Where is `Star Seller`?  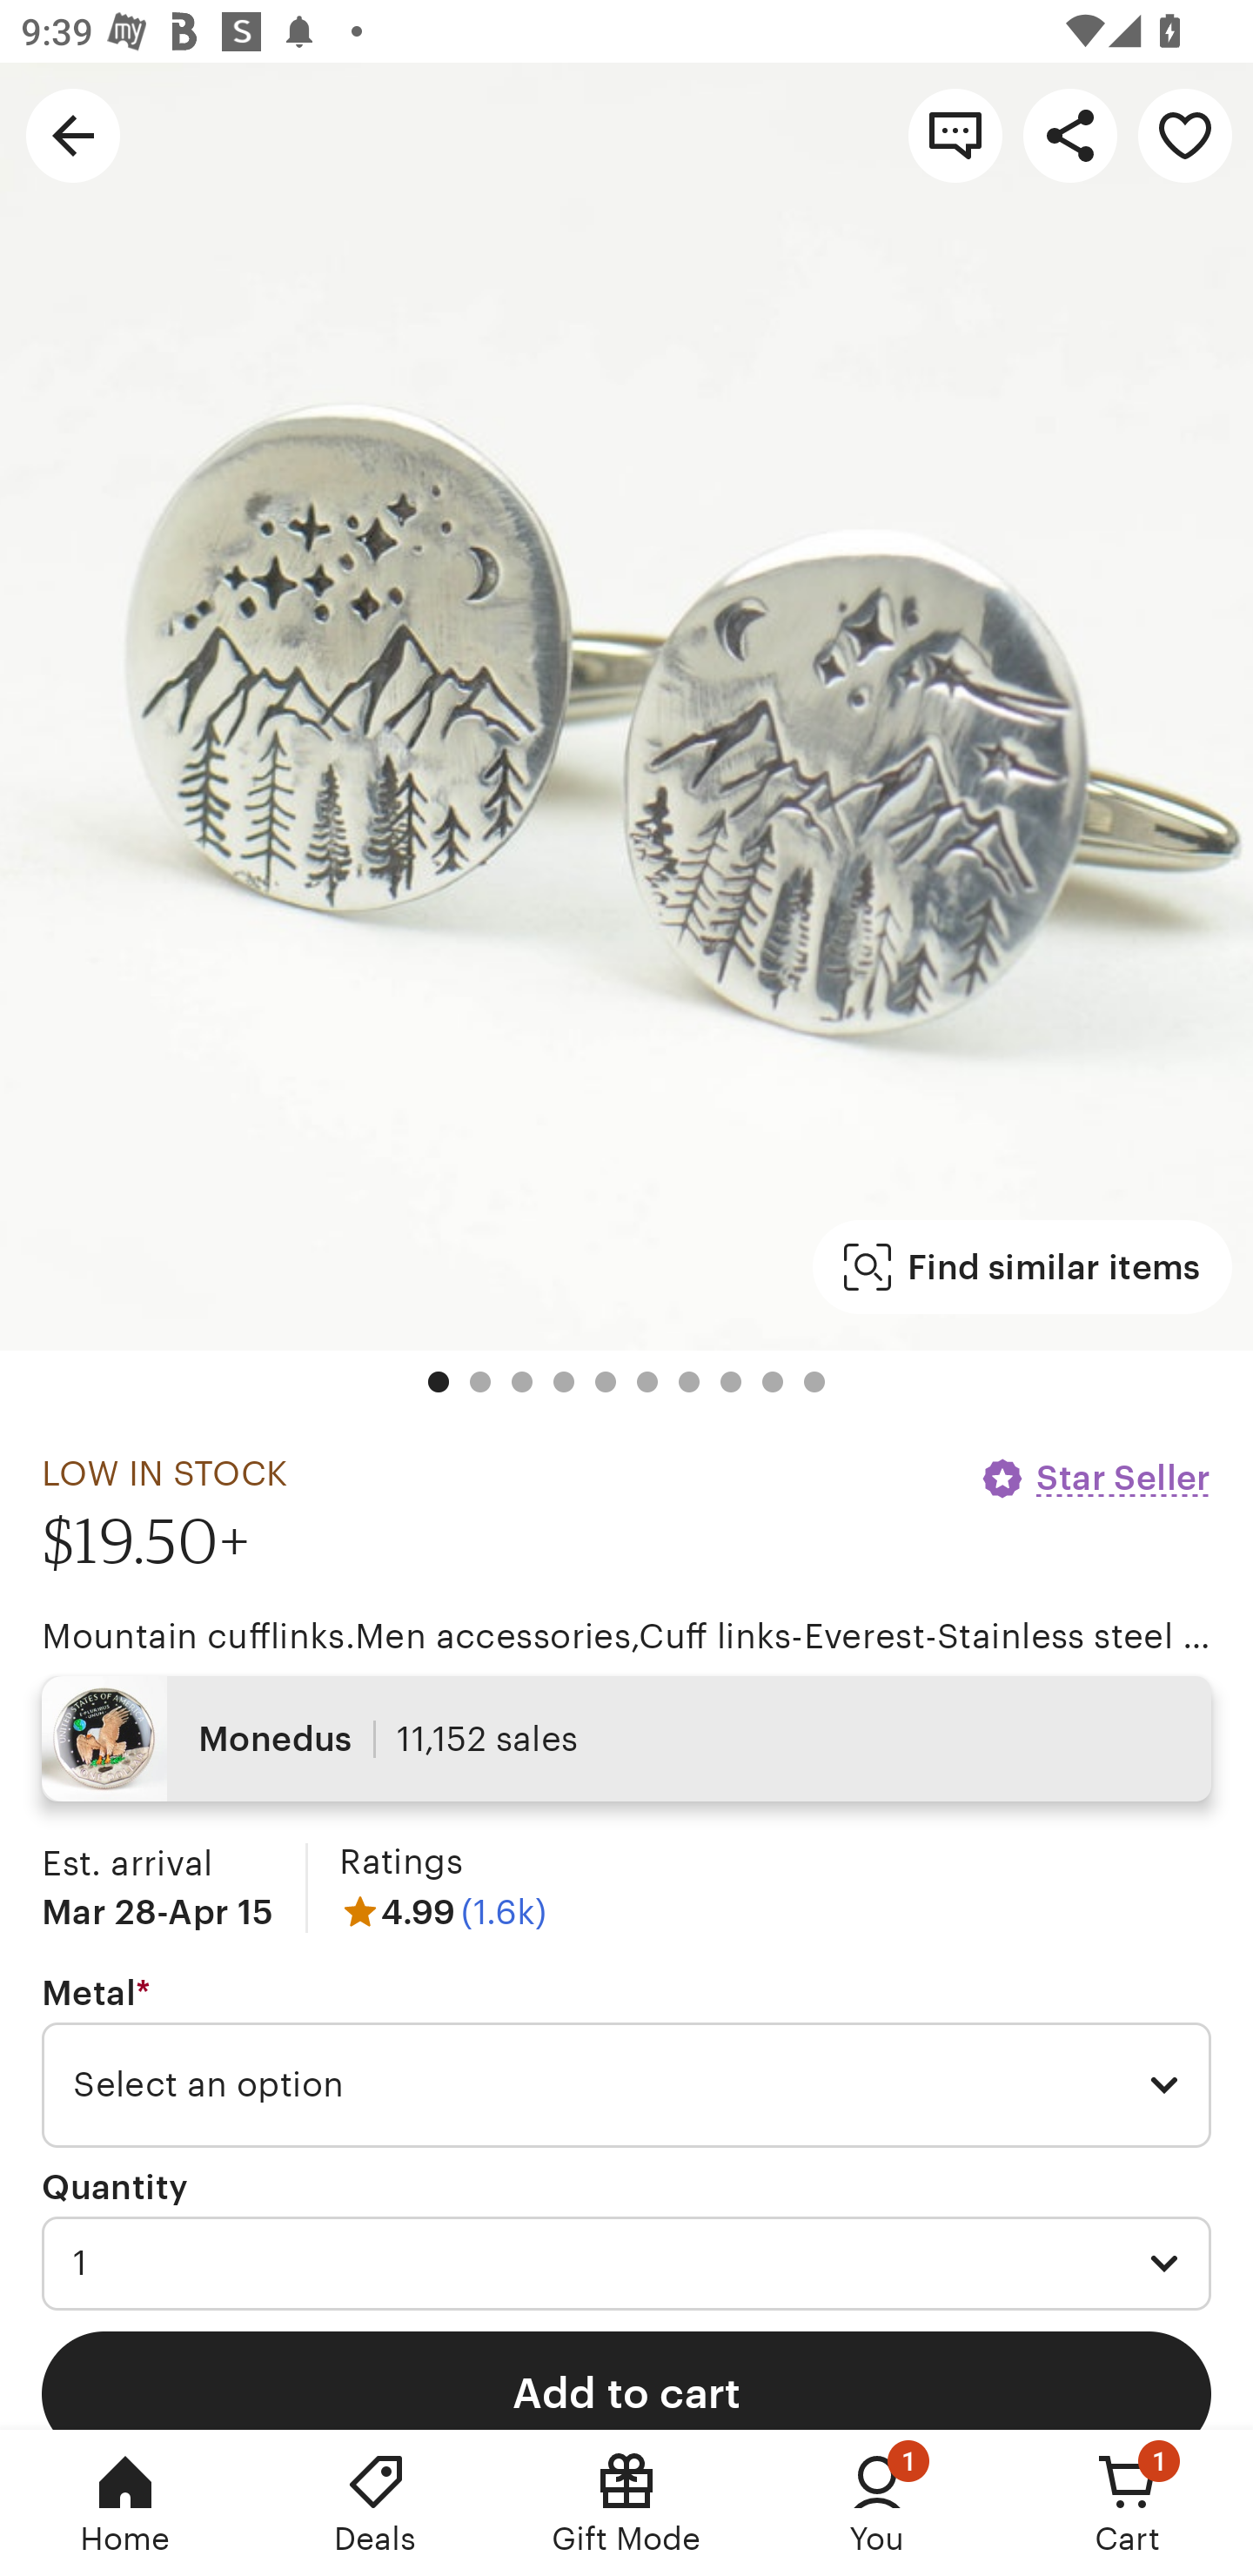
Star Seller is located at coordinates (1095, 1478).